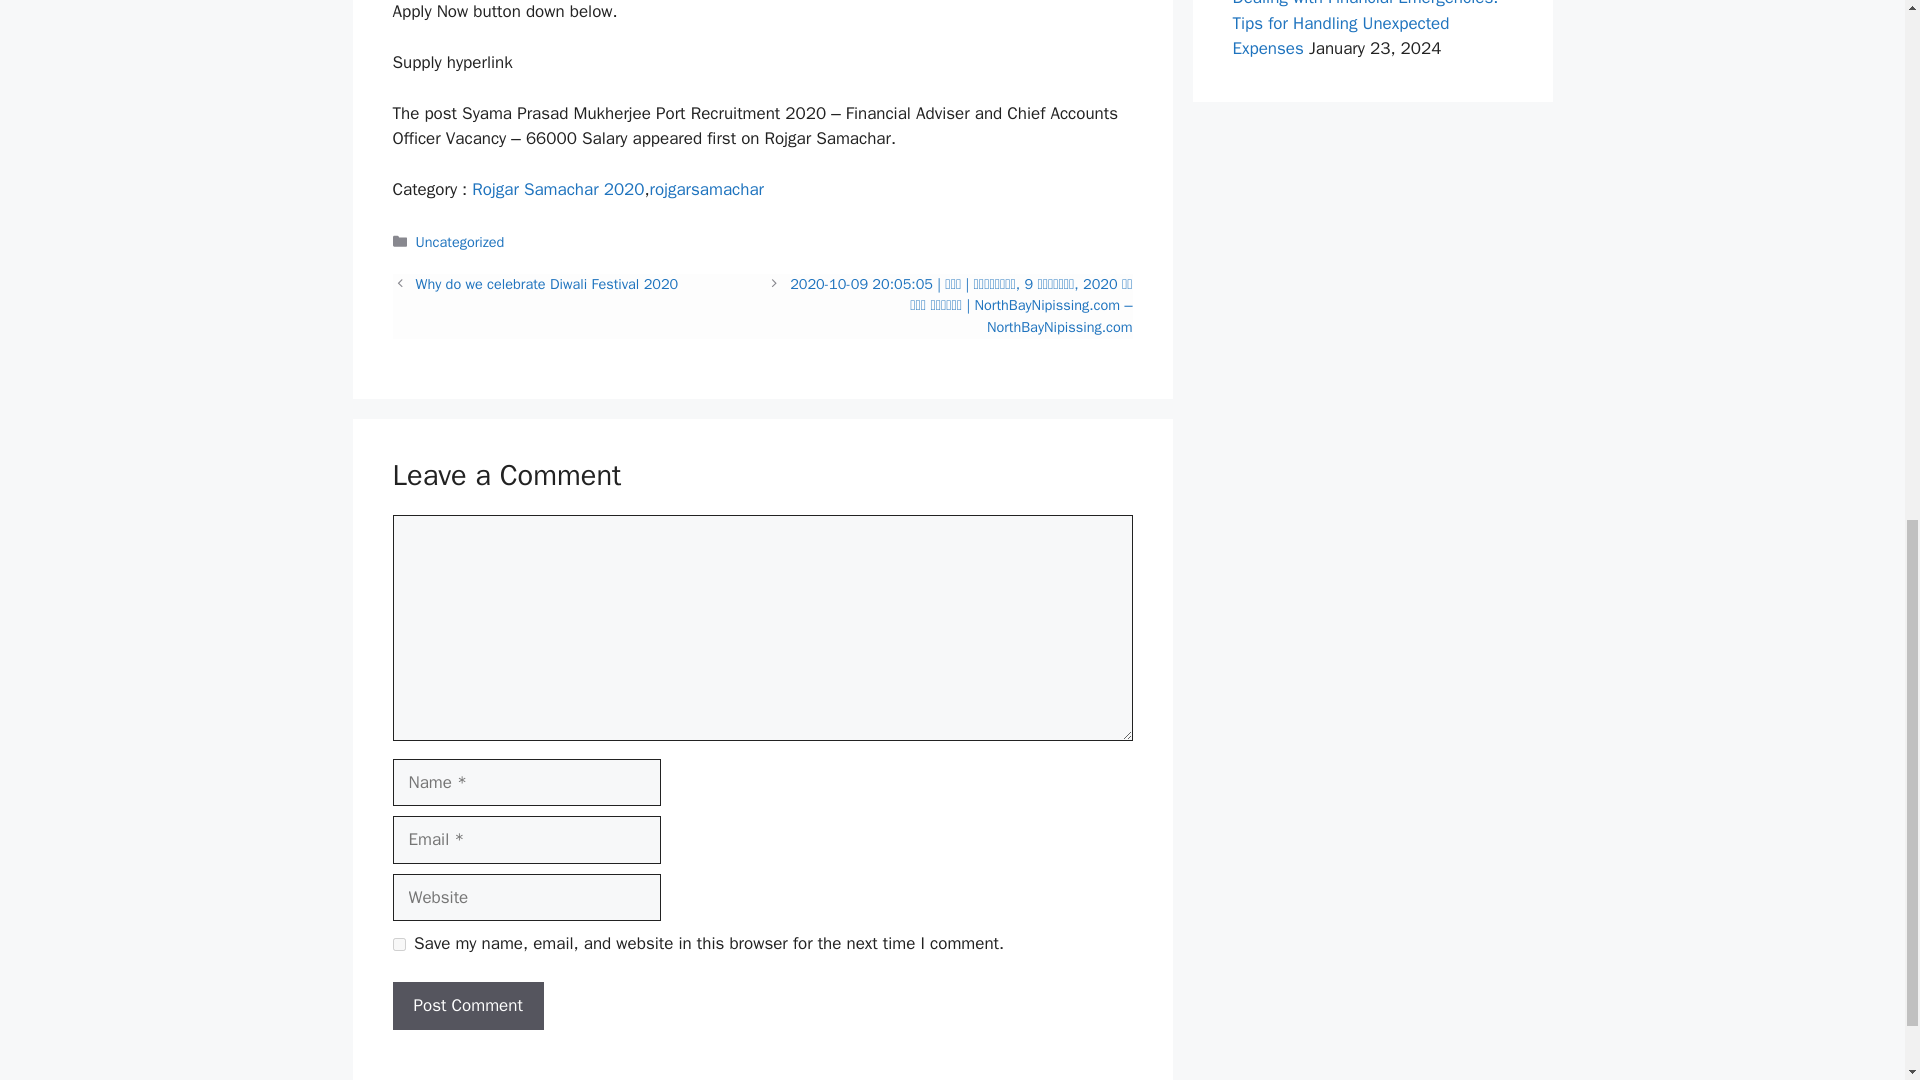 The image size is (1920, 1080). Describe the element at coordinates (558, 189) in the screenshot. I see `Rojgar Samachar 2020` at that location.